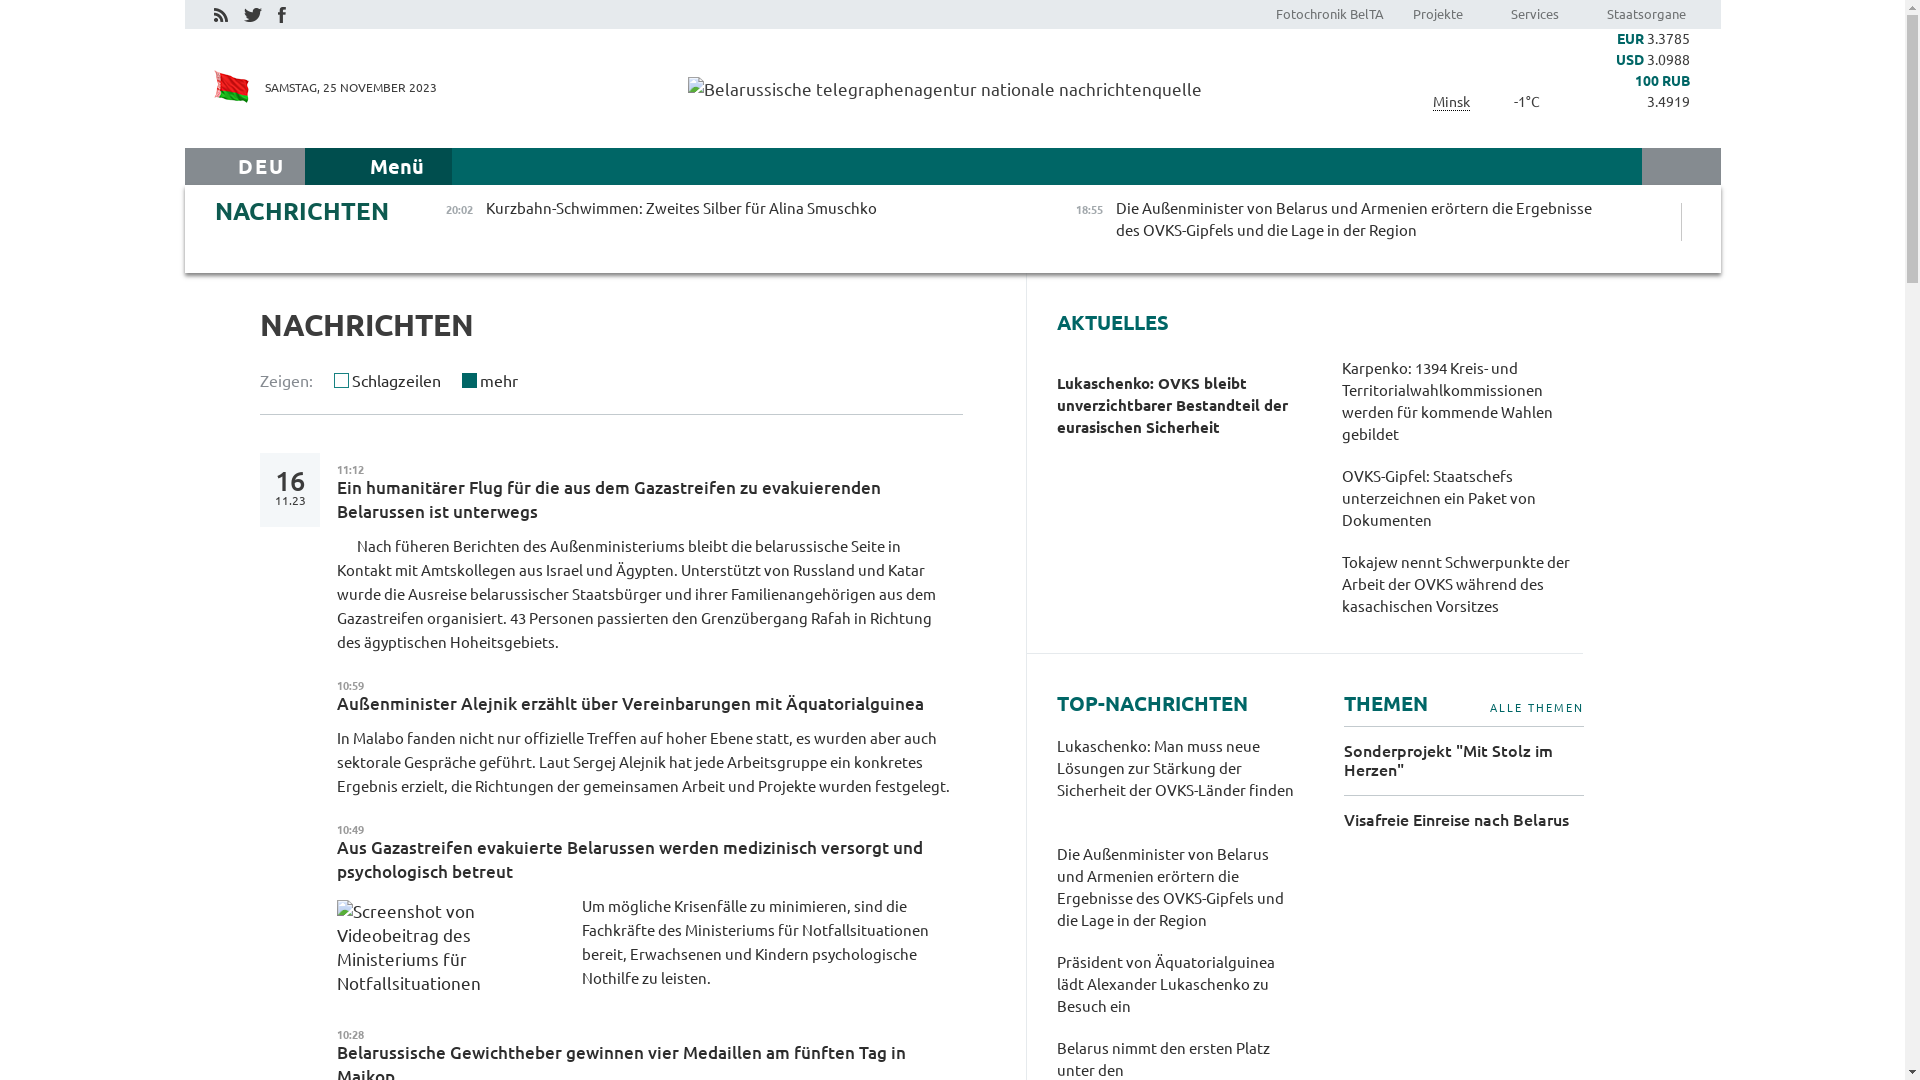  What do you see at coordinates (253, 15) in the screenshot?
I see `twitter` at bounding box center [253, 15].